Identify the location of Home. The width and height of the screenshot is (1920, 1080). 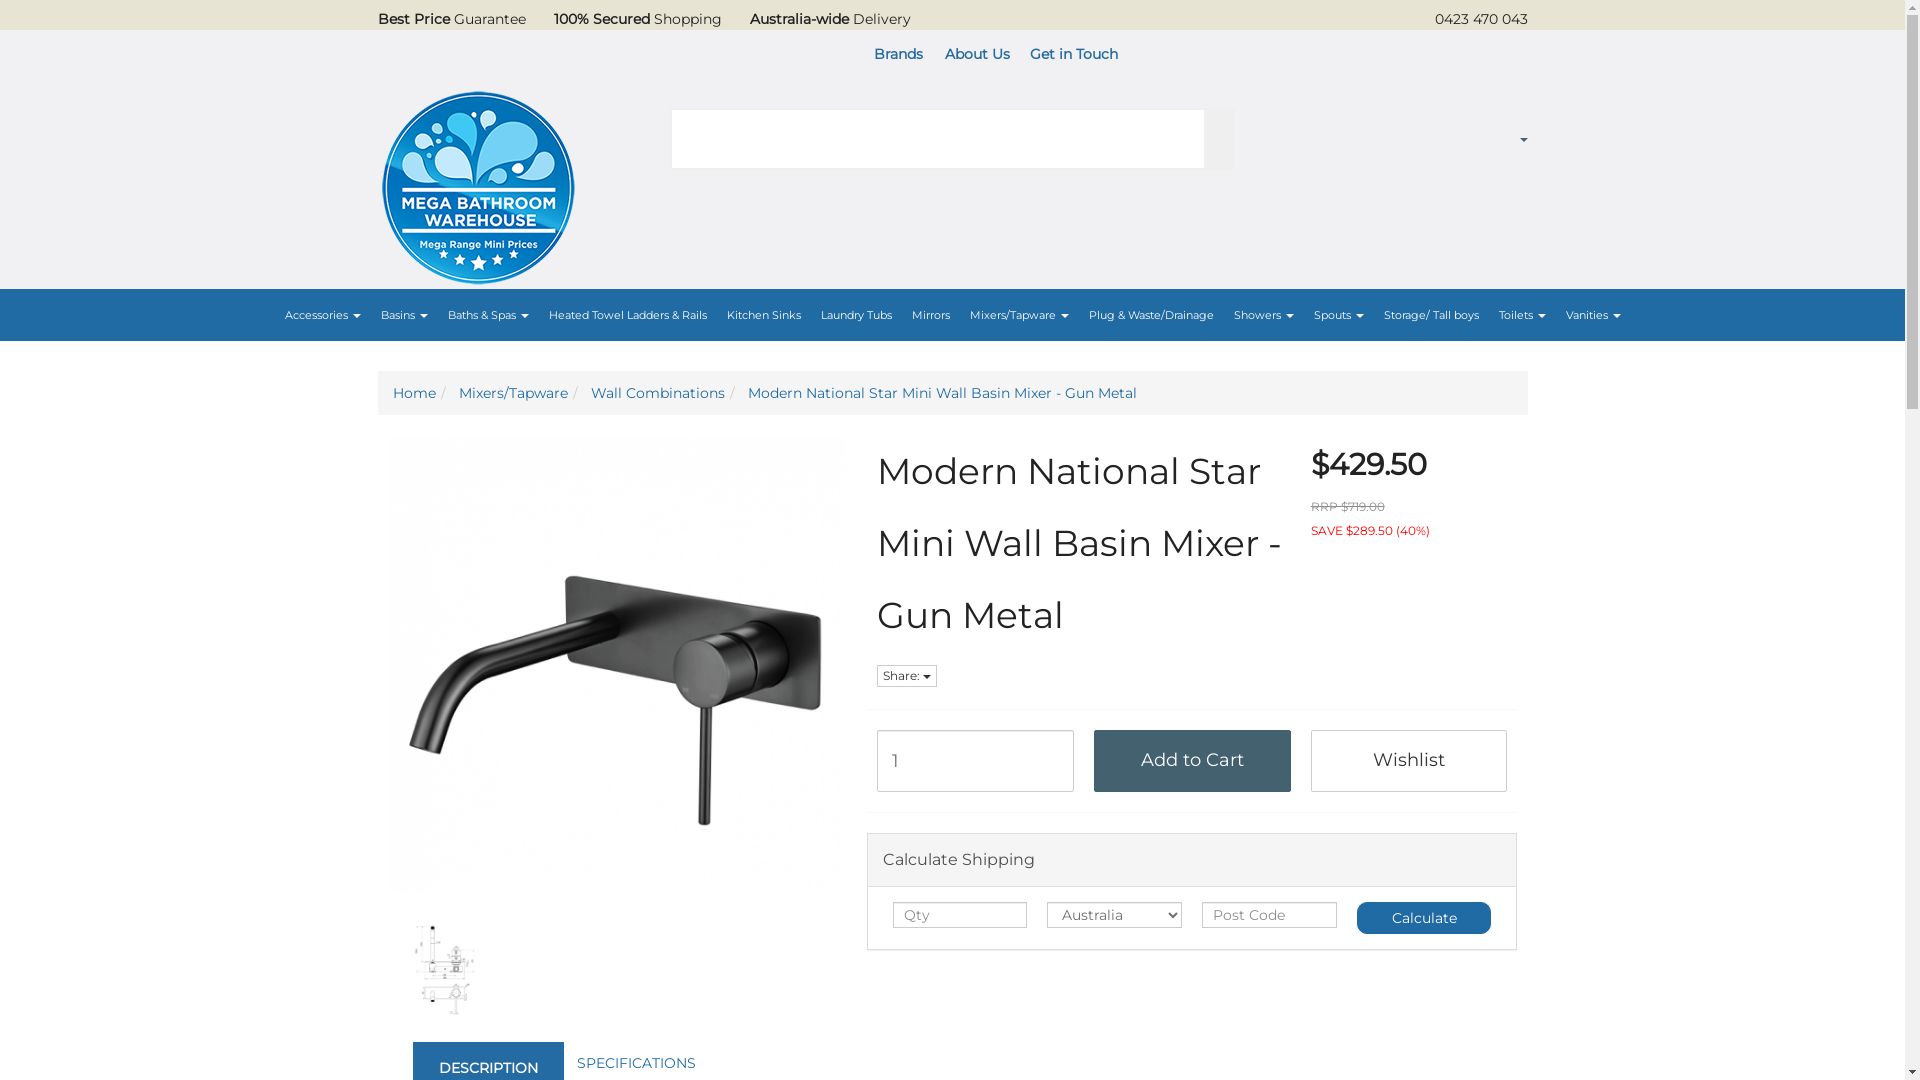
(414, 393).